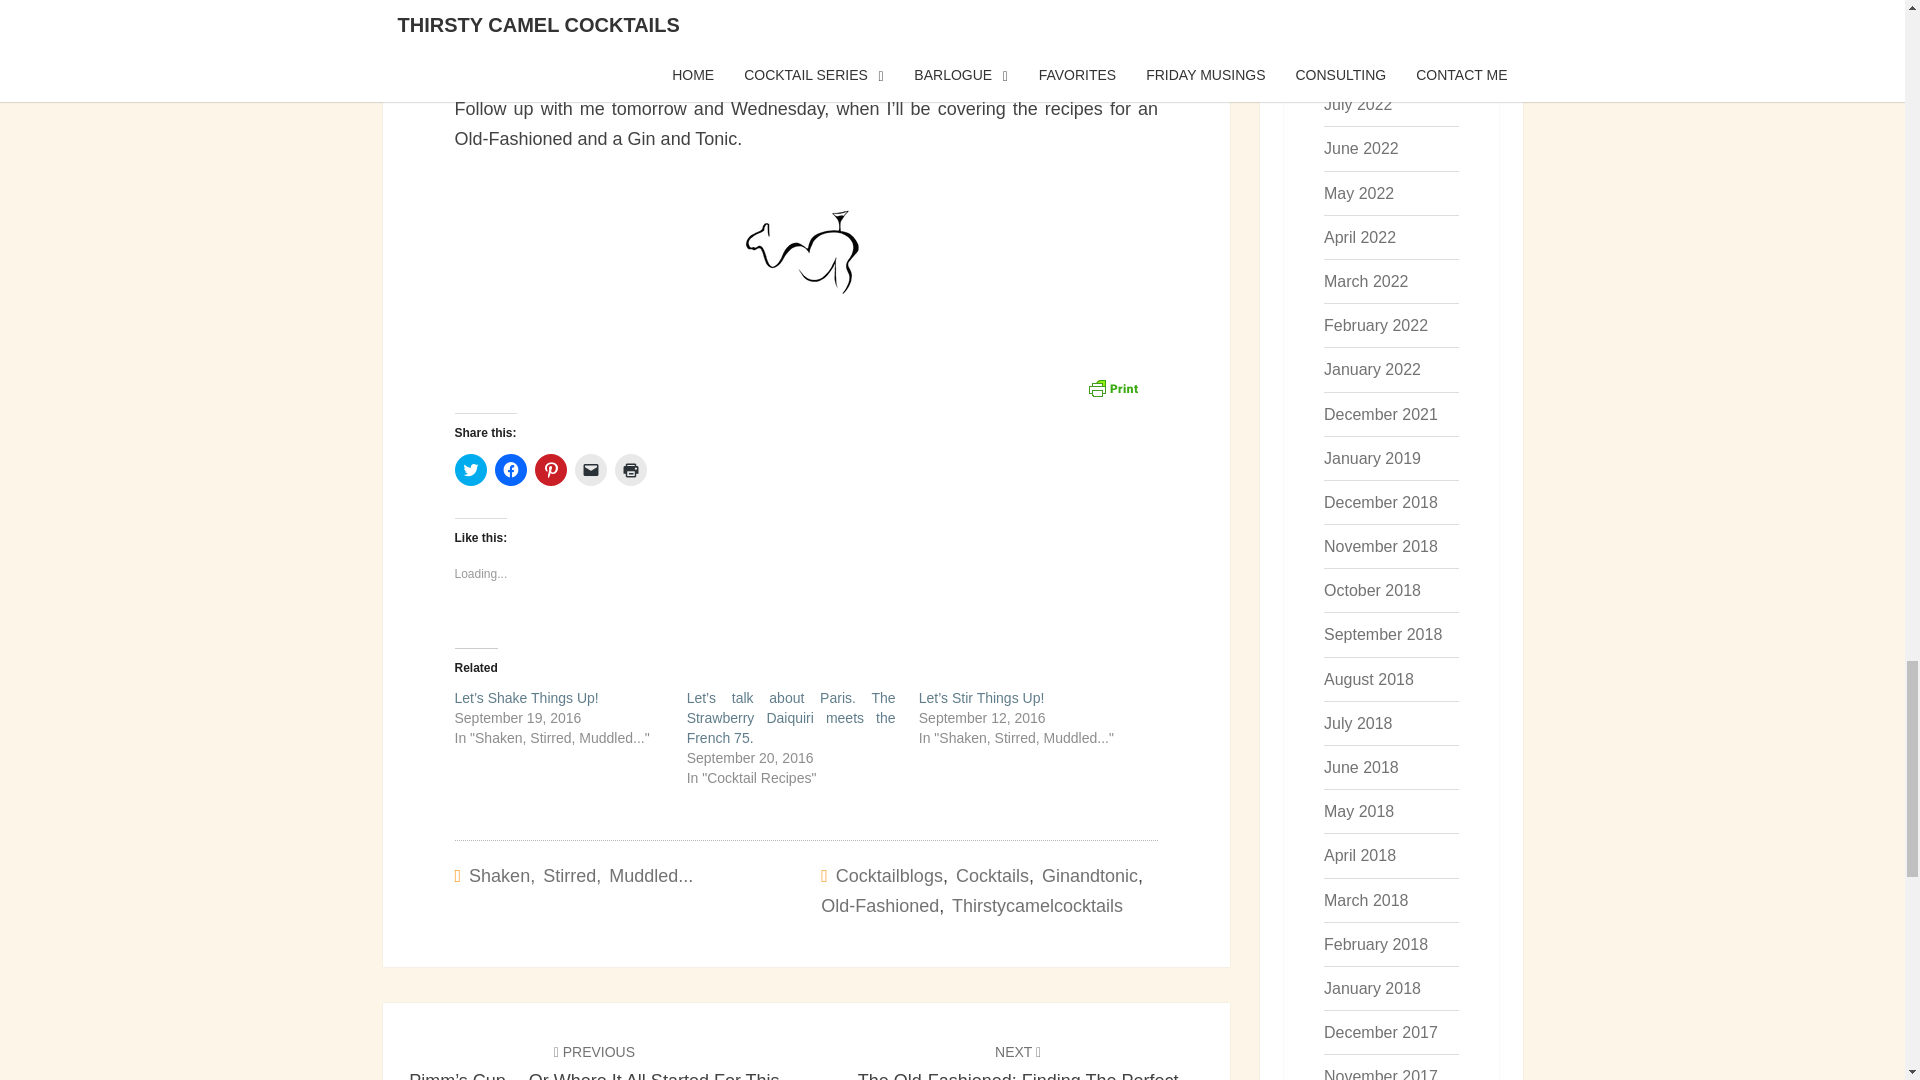  What do you see at coordinates (1090, 876) in the screenshot?
I see `Ginandtonic` at bounding box center [1090, 876].